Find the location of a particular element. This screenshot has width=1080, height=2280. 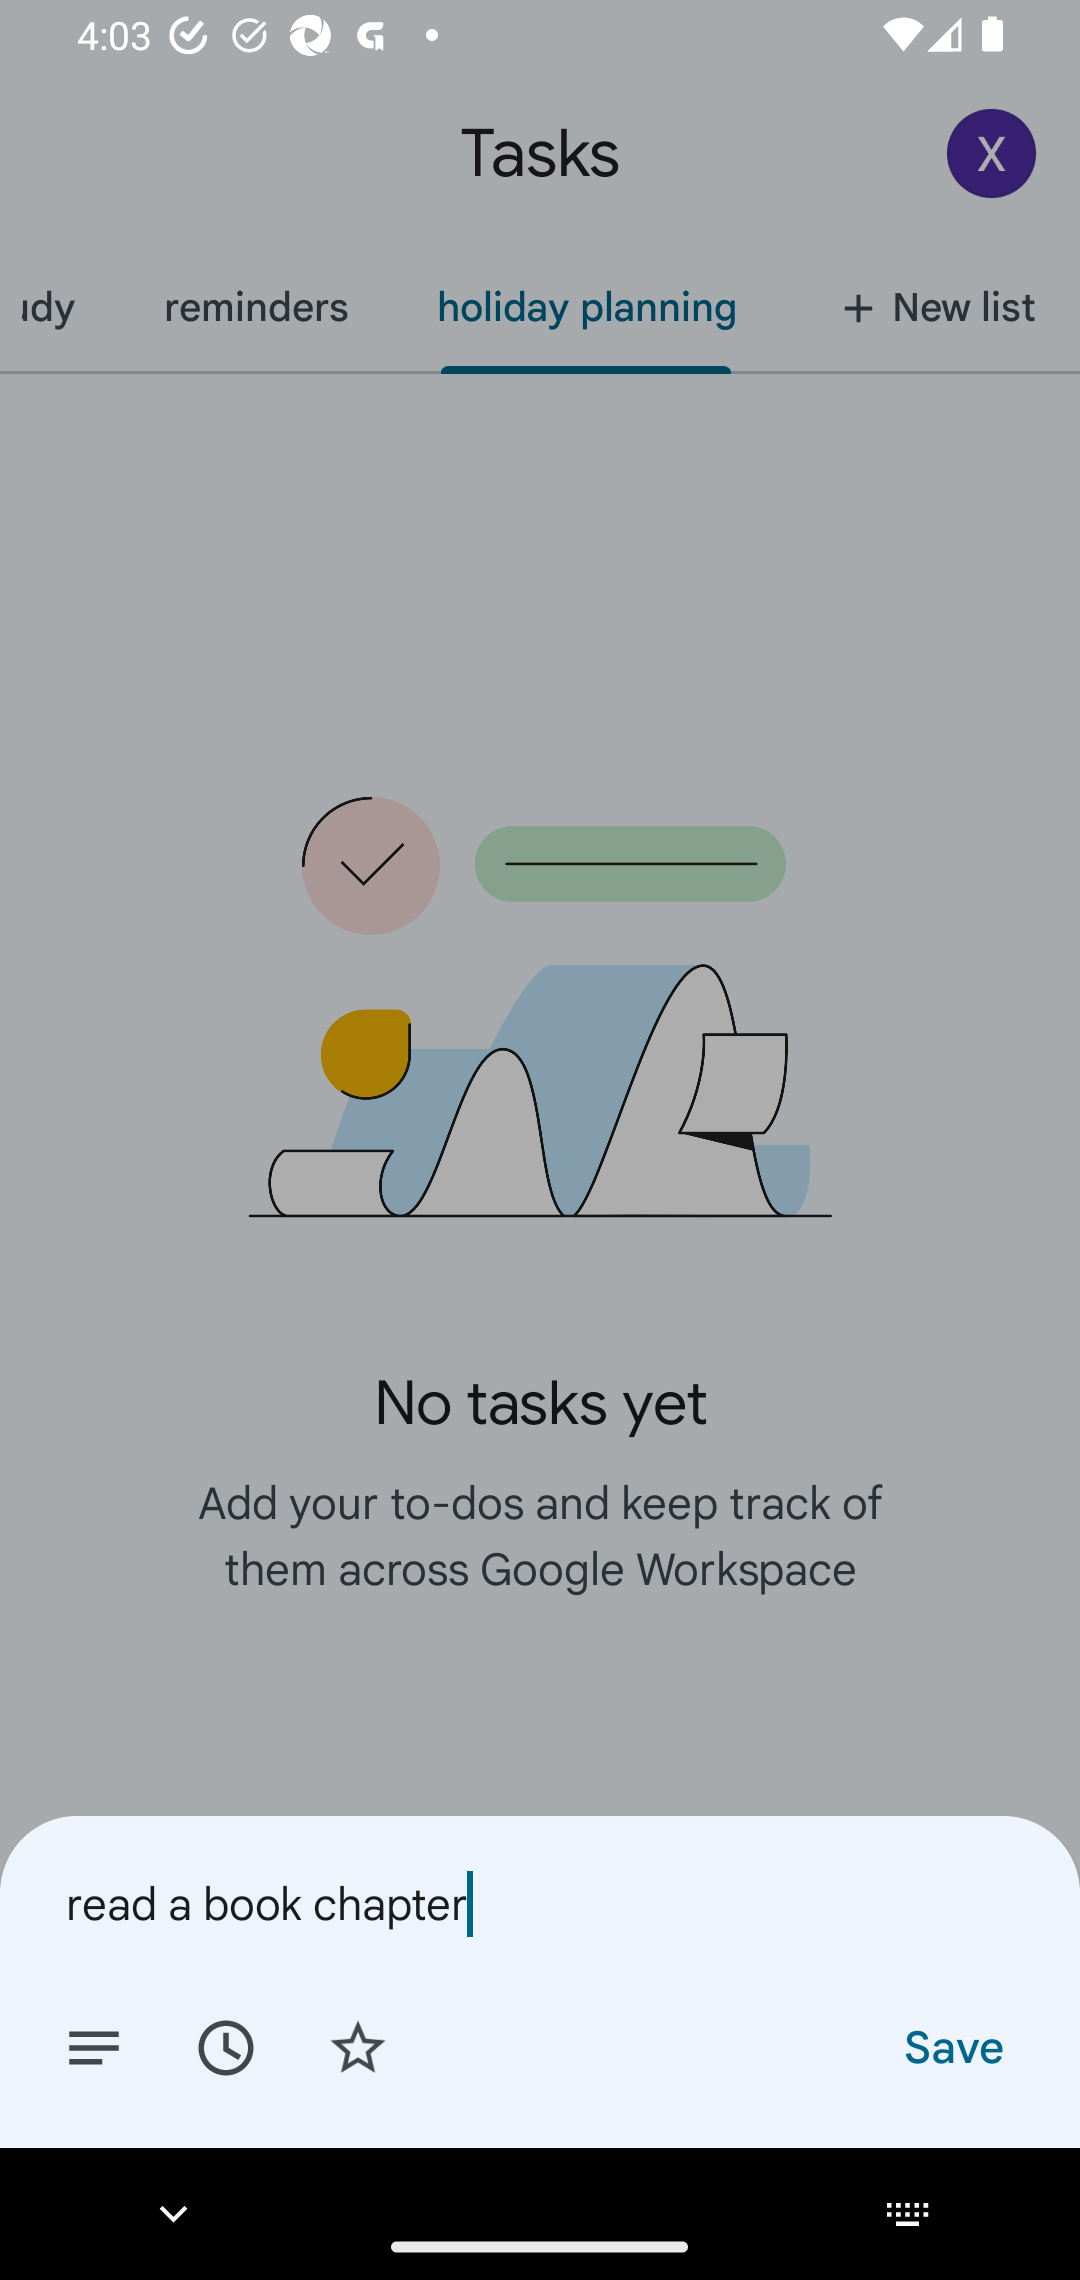

Add details is located at coordinates (94, 2046).